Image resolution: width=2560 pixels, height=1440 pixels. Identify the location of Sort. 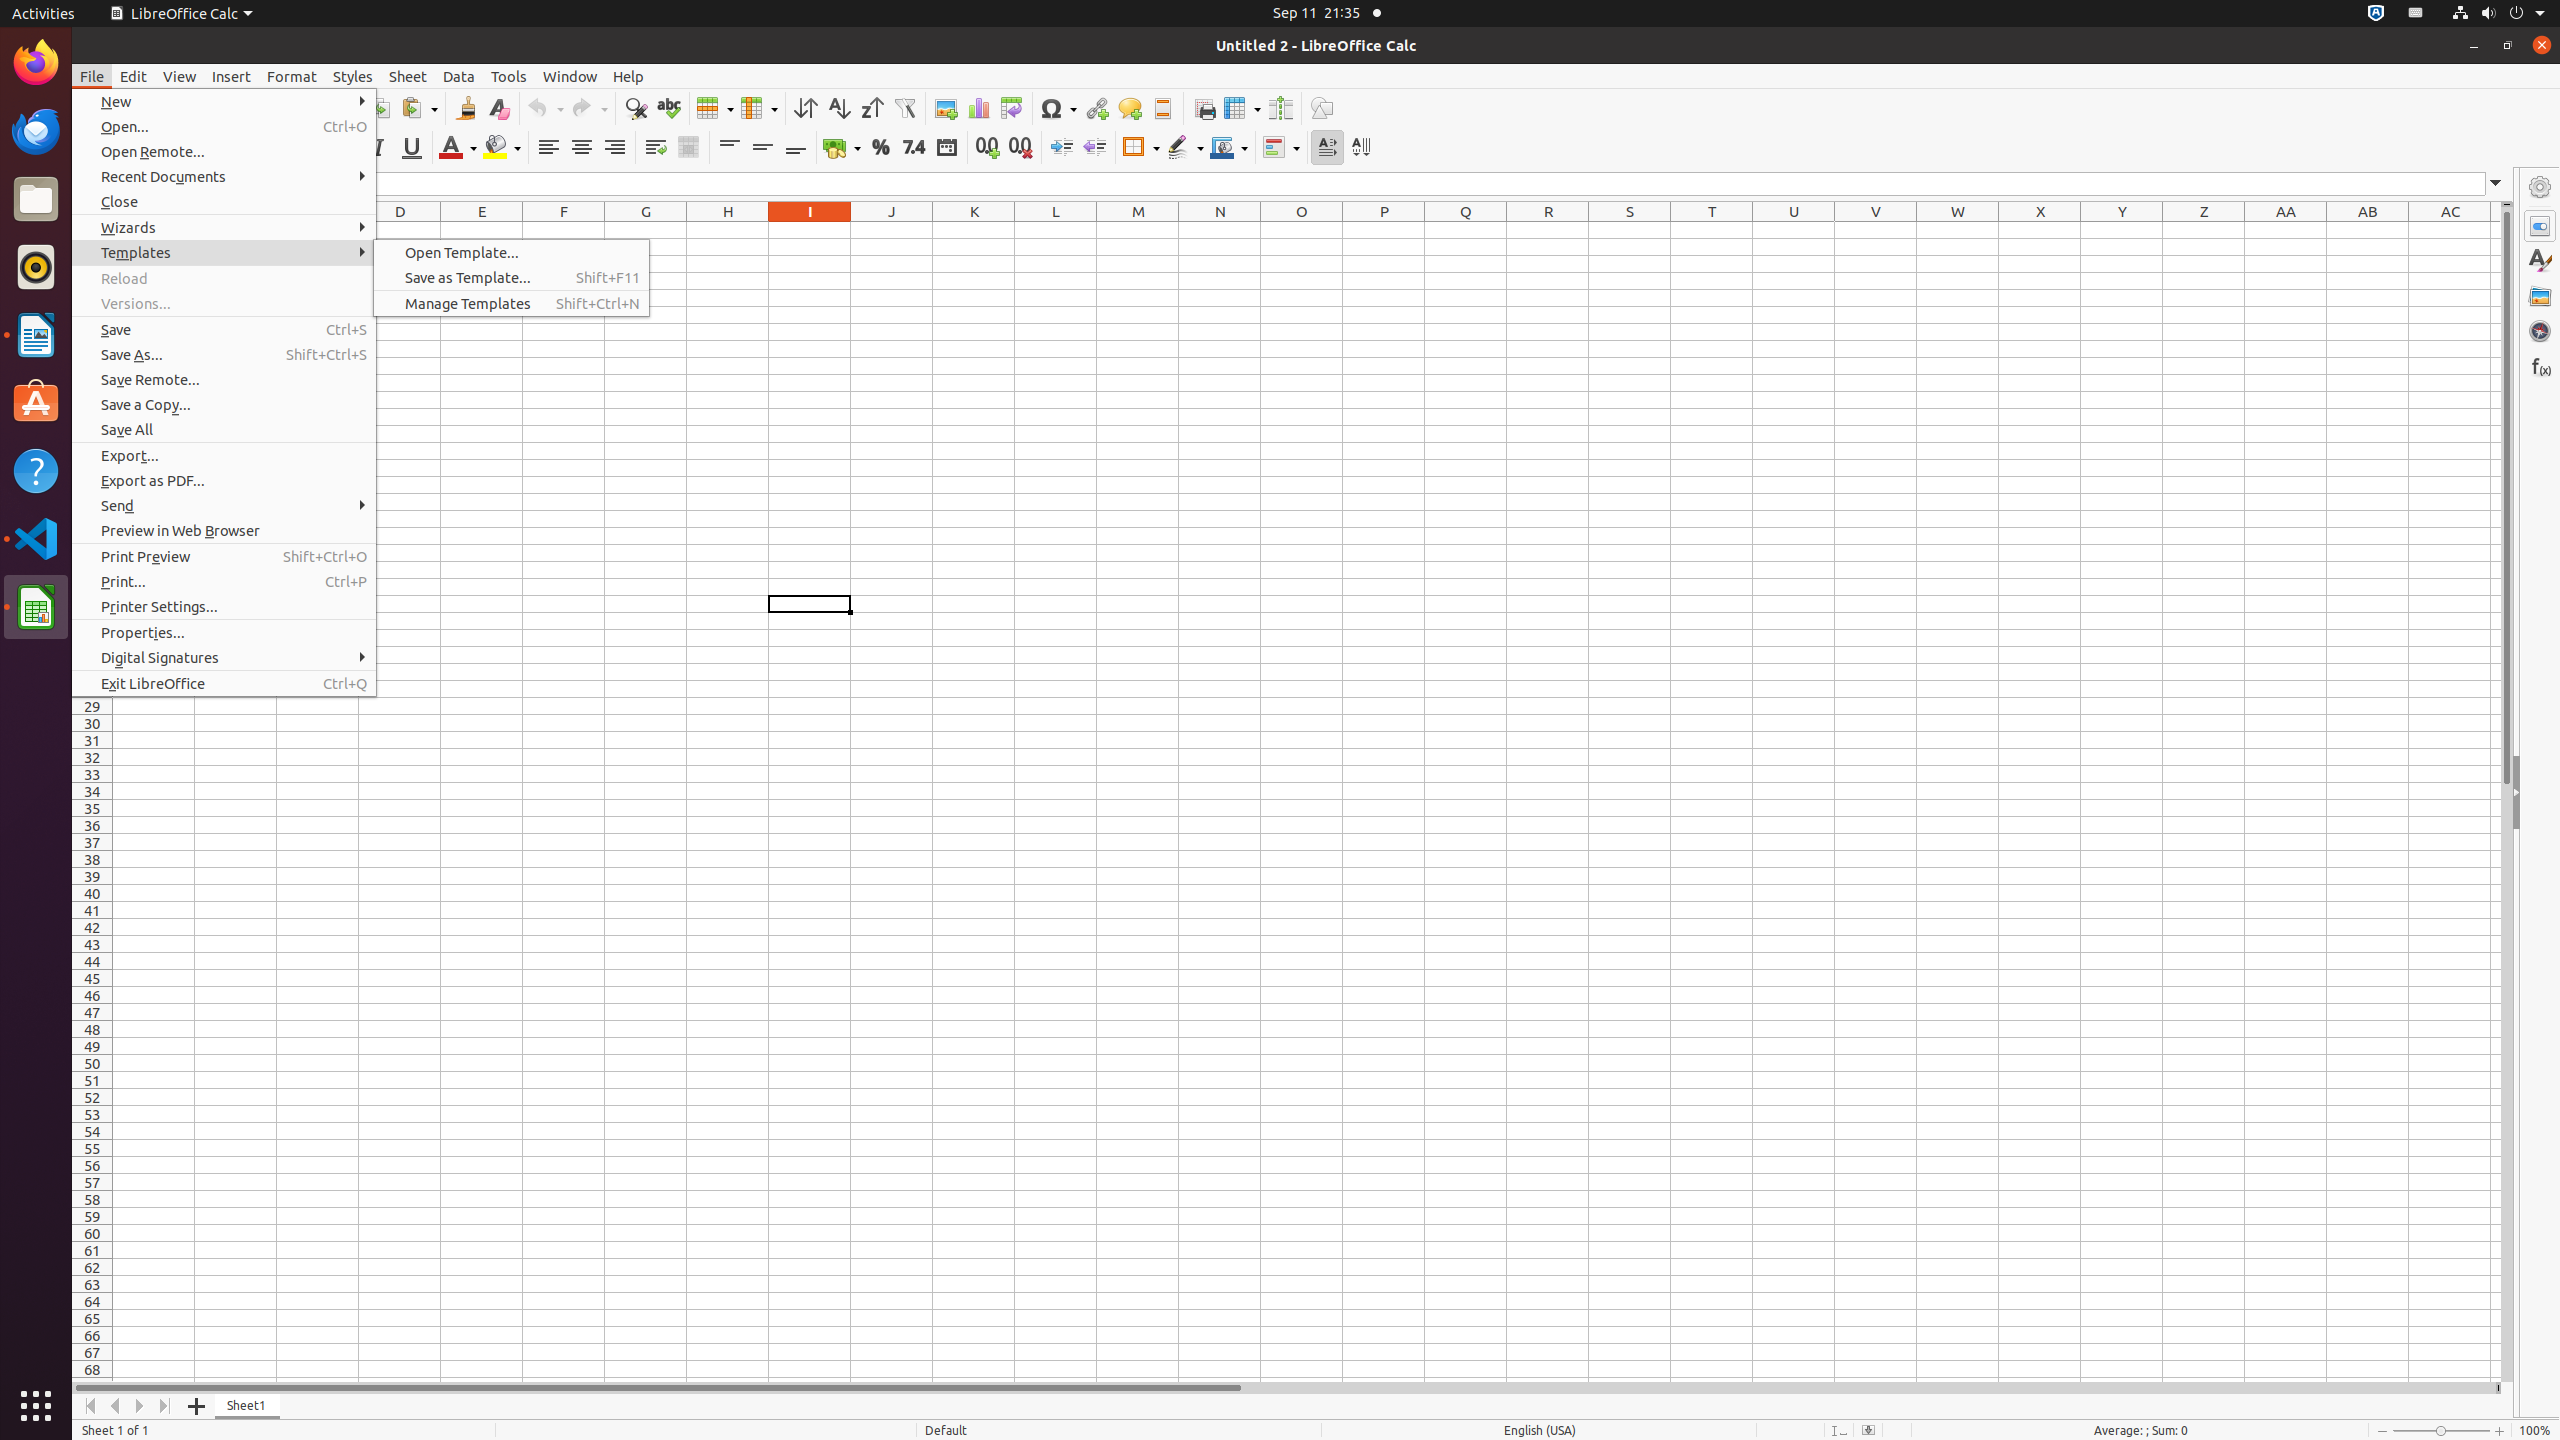
(806, 108).